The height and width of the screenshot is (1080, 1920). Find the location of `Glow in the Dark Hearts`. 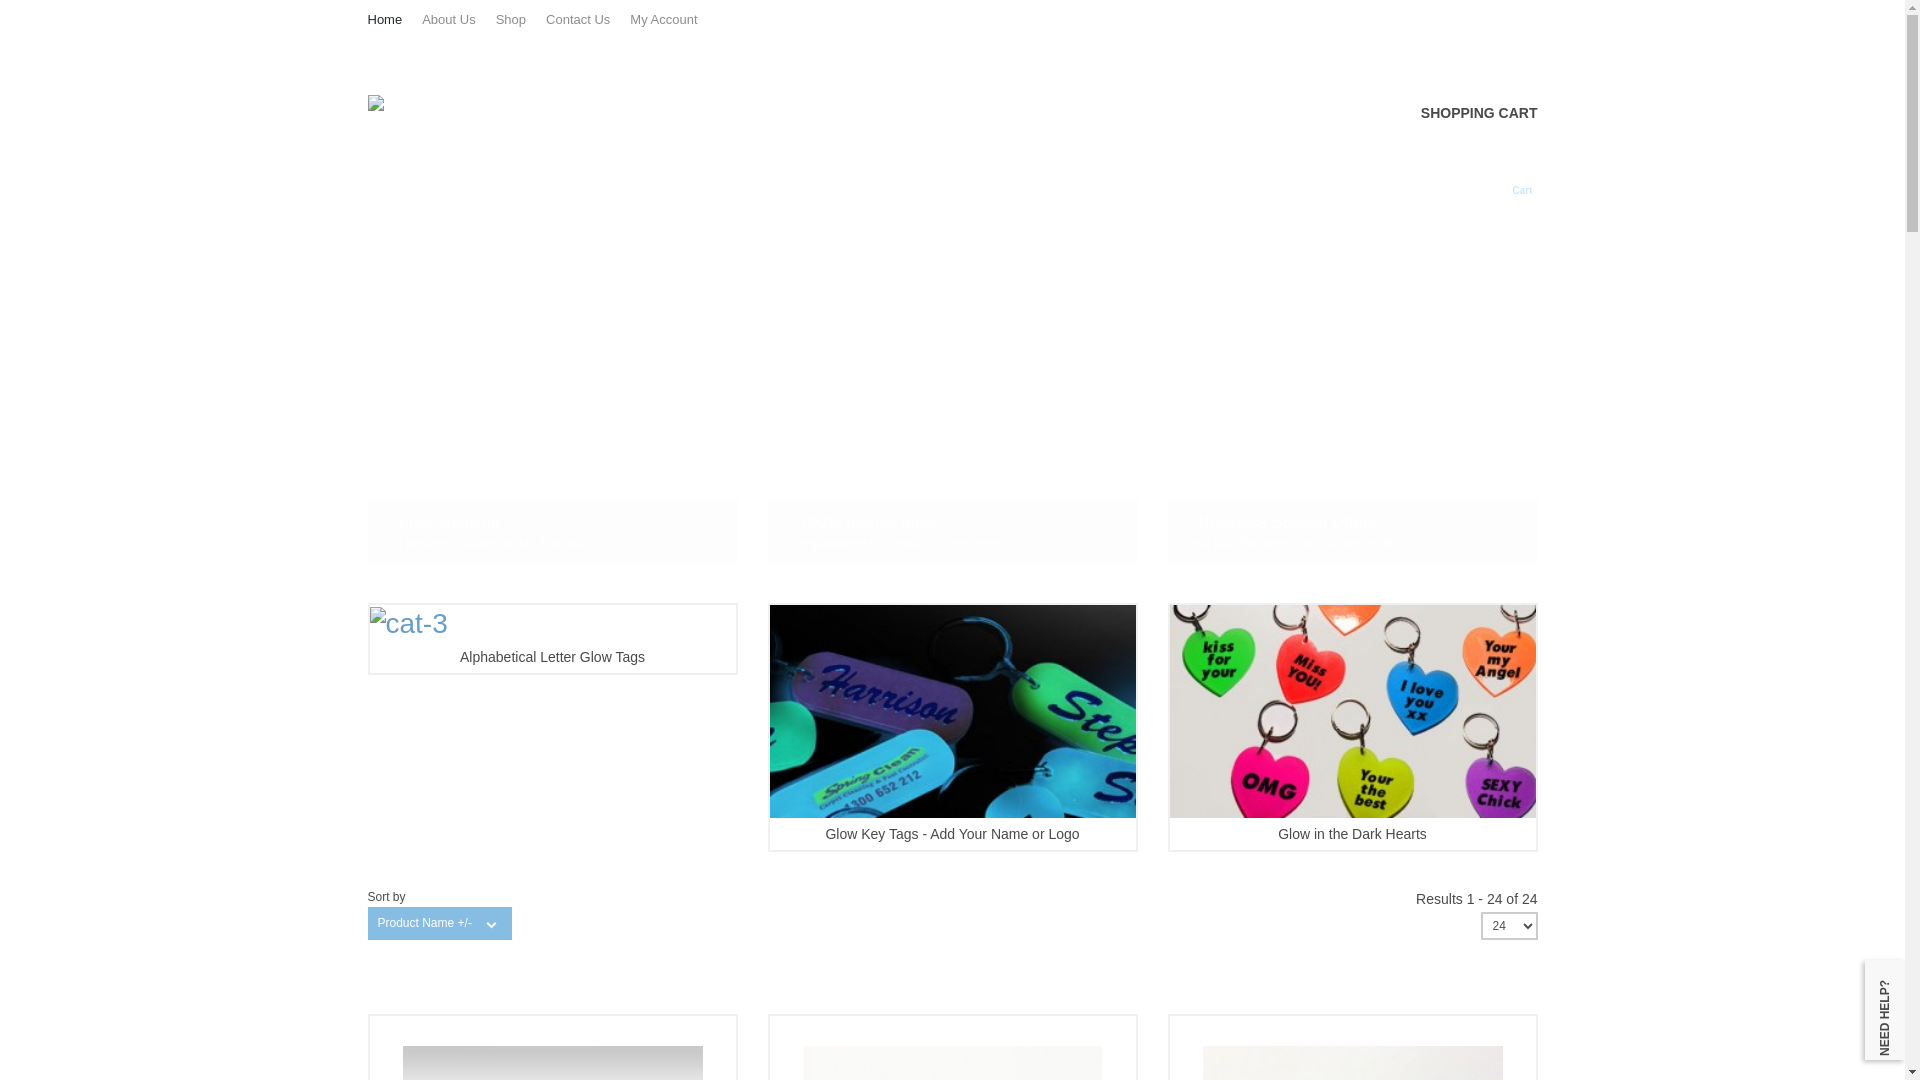

Glow in the Dark Hearts is located at coordinates (1353, 727).